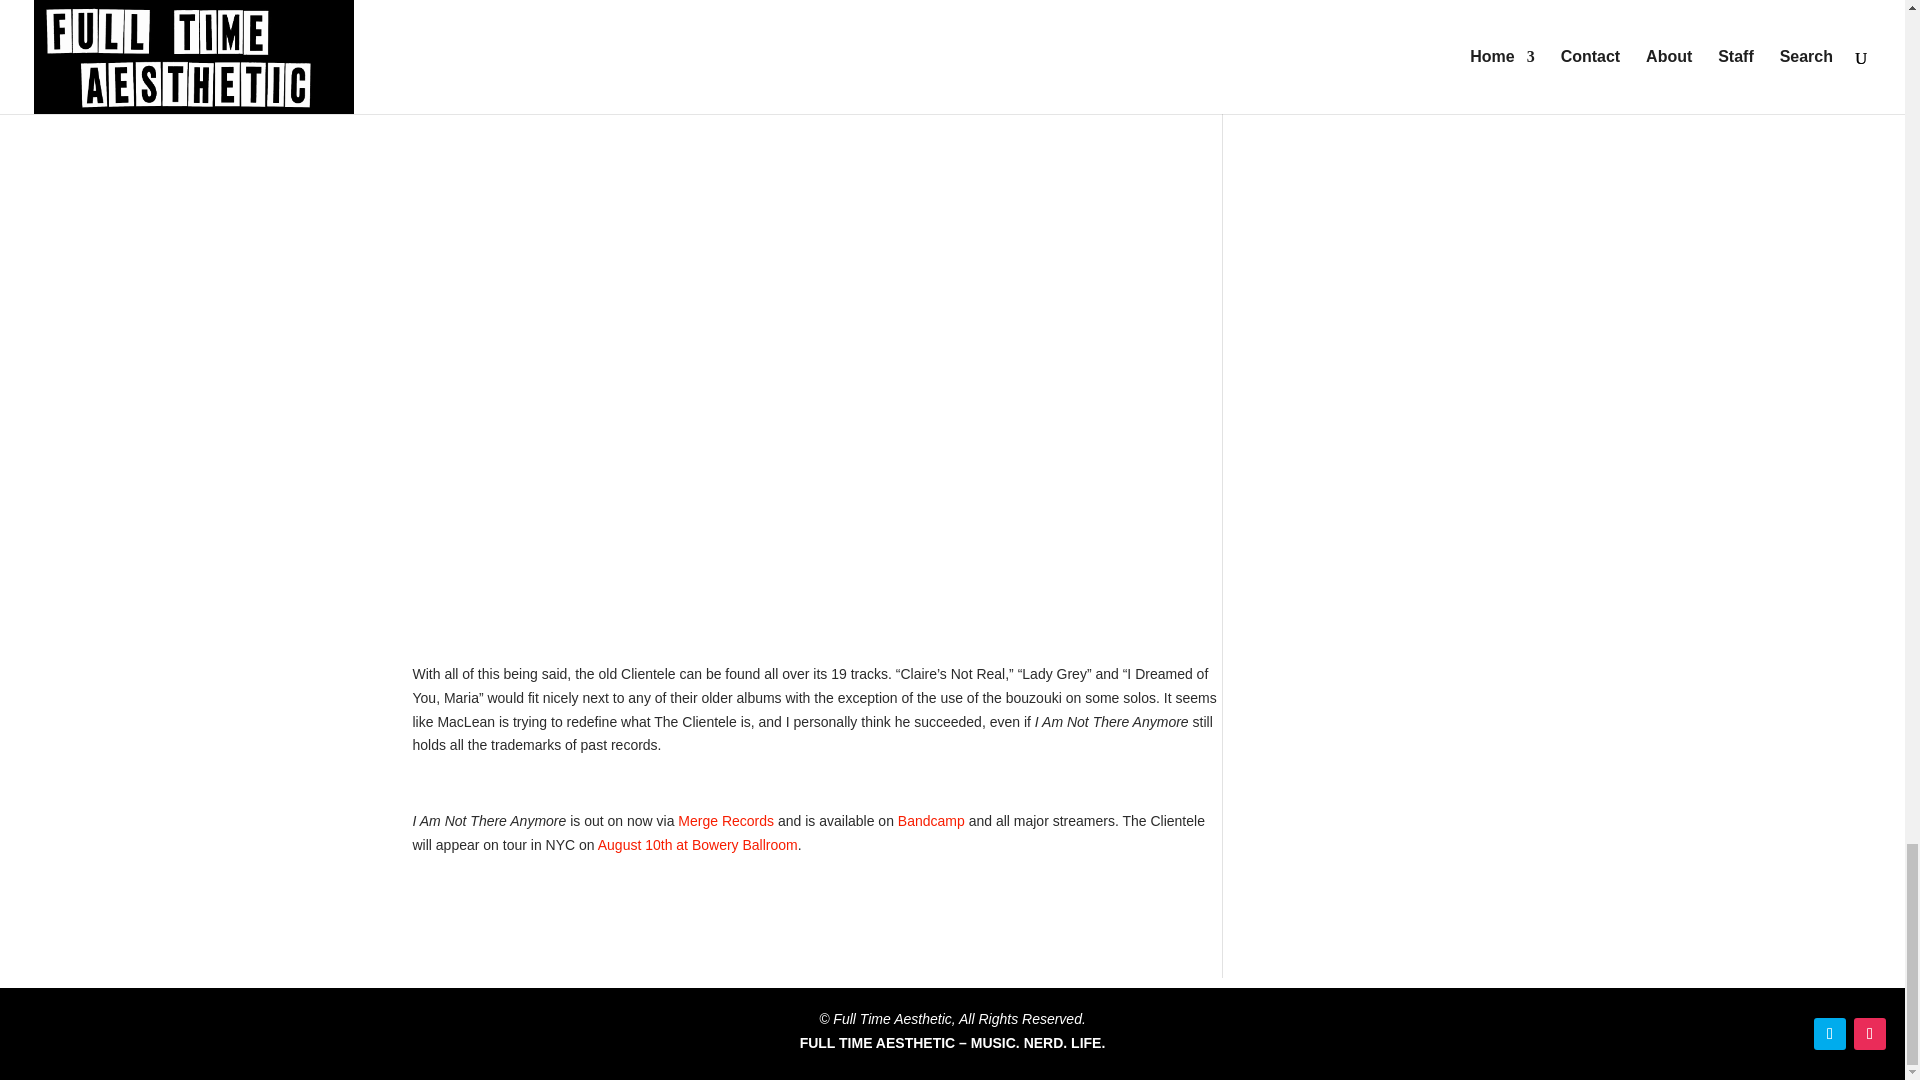  I want to click on Bandcamp, so click(932, 821).